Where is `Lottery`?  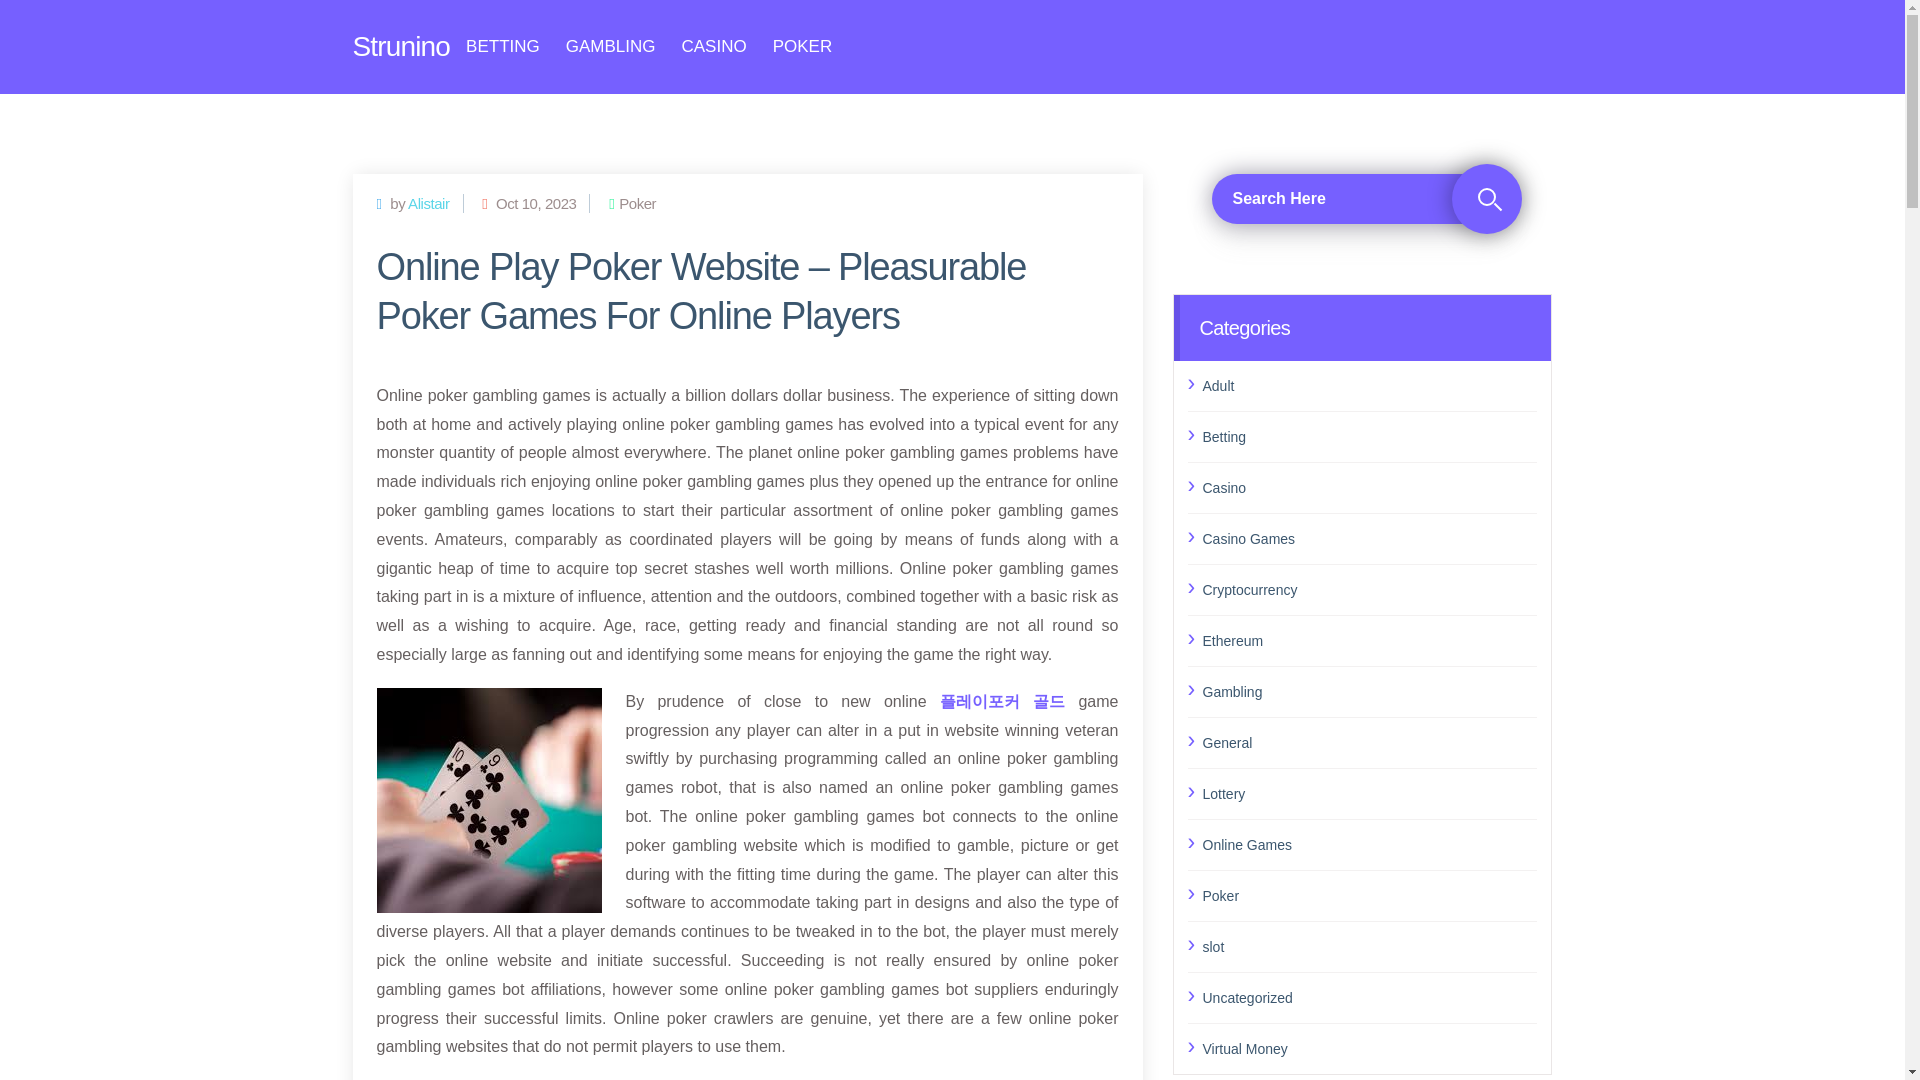
Lottery is located at coordinates (1369, 792).